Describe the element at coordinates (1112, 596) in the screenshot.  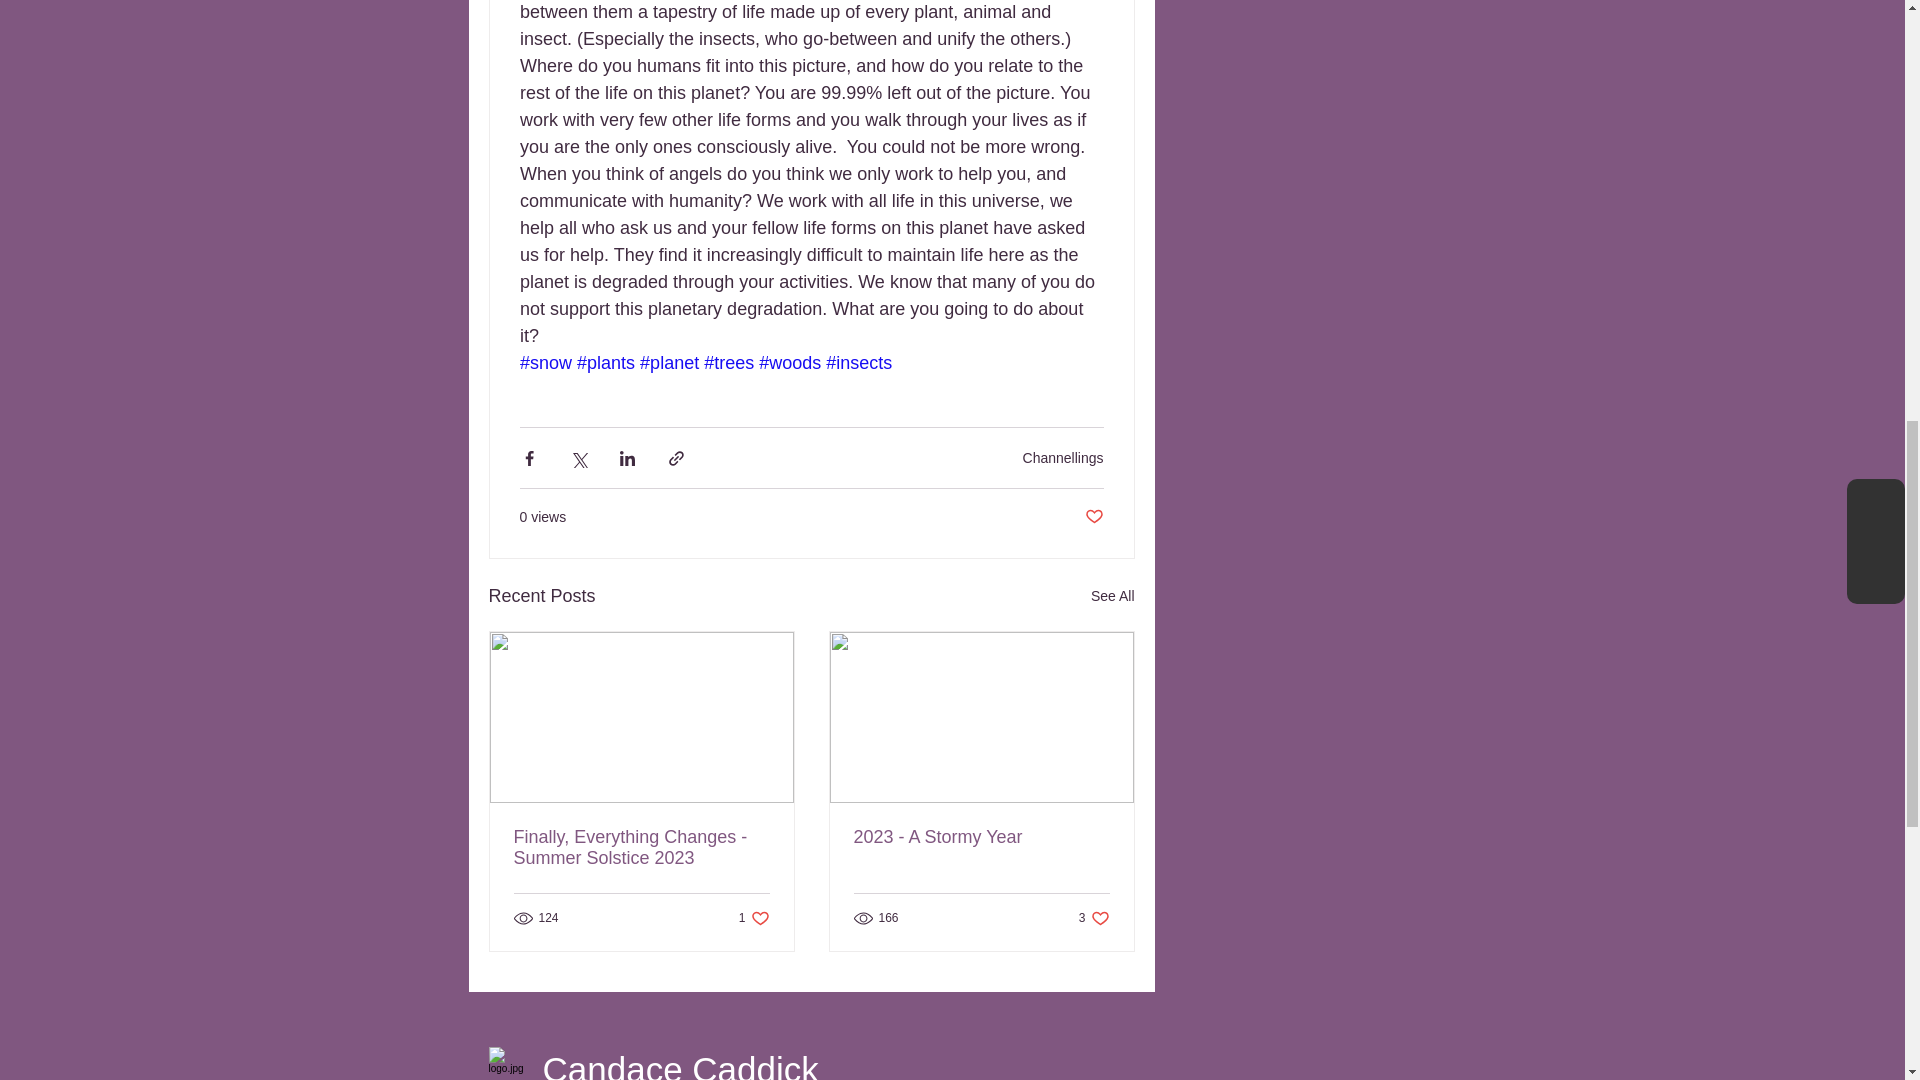
I see `2023 - A Stormy Year` at that location.